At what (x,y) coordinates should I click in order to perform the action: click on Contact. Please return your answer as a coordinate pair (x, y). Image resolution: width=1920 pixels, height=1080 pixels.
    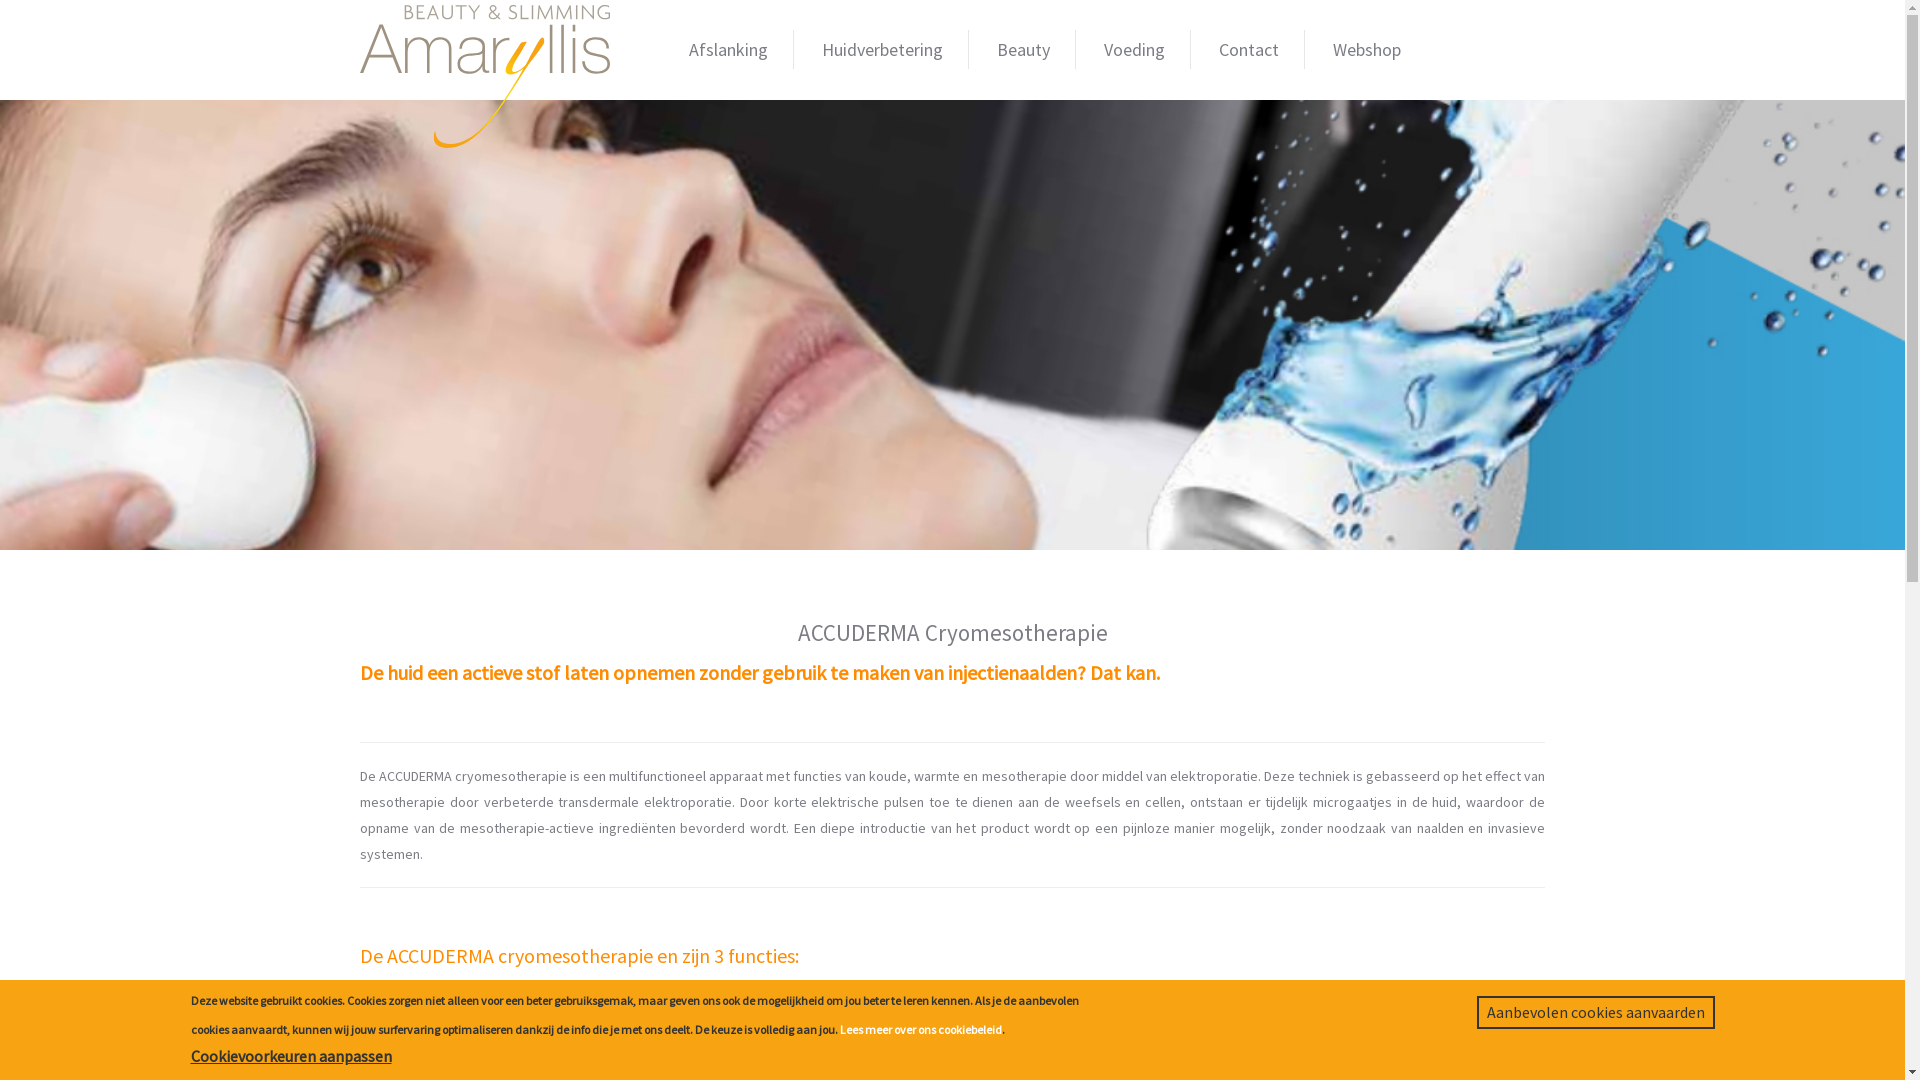
    Looking at the image, I should click on (1250, 50).